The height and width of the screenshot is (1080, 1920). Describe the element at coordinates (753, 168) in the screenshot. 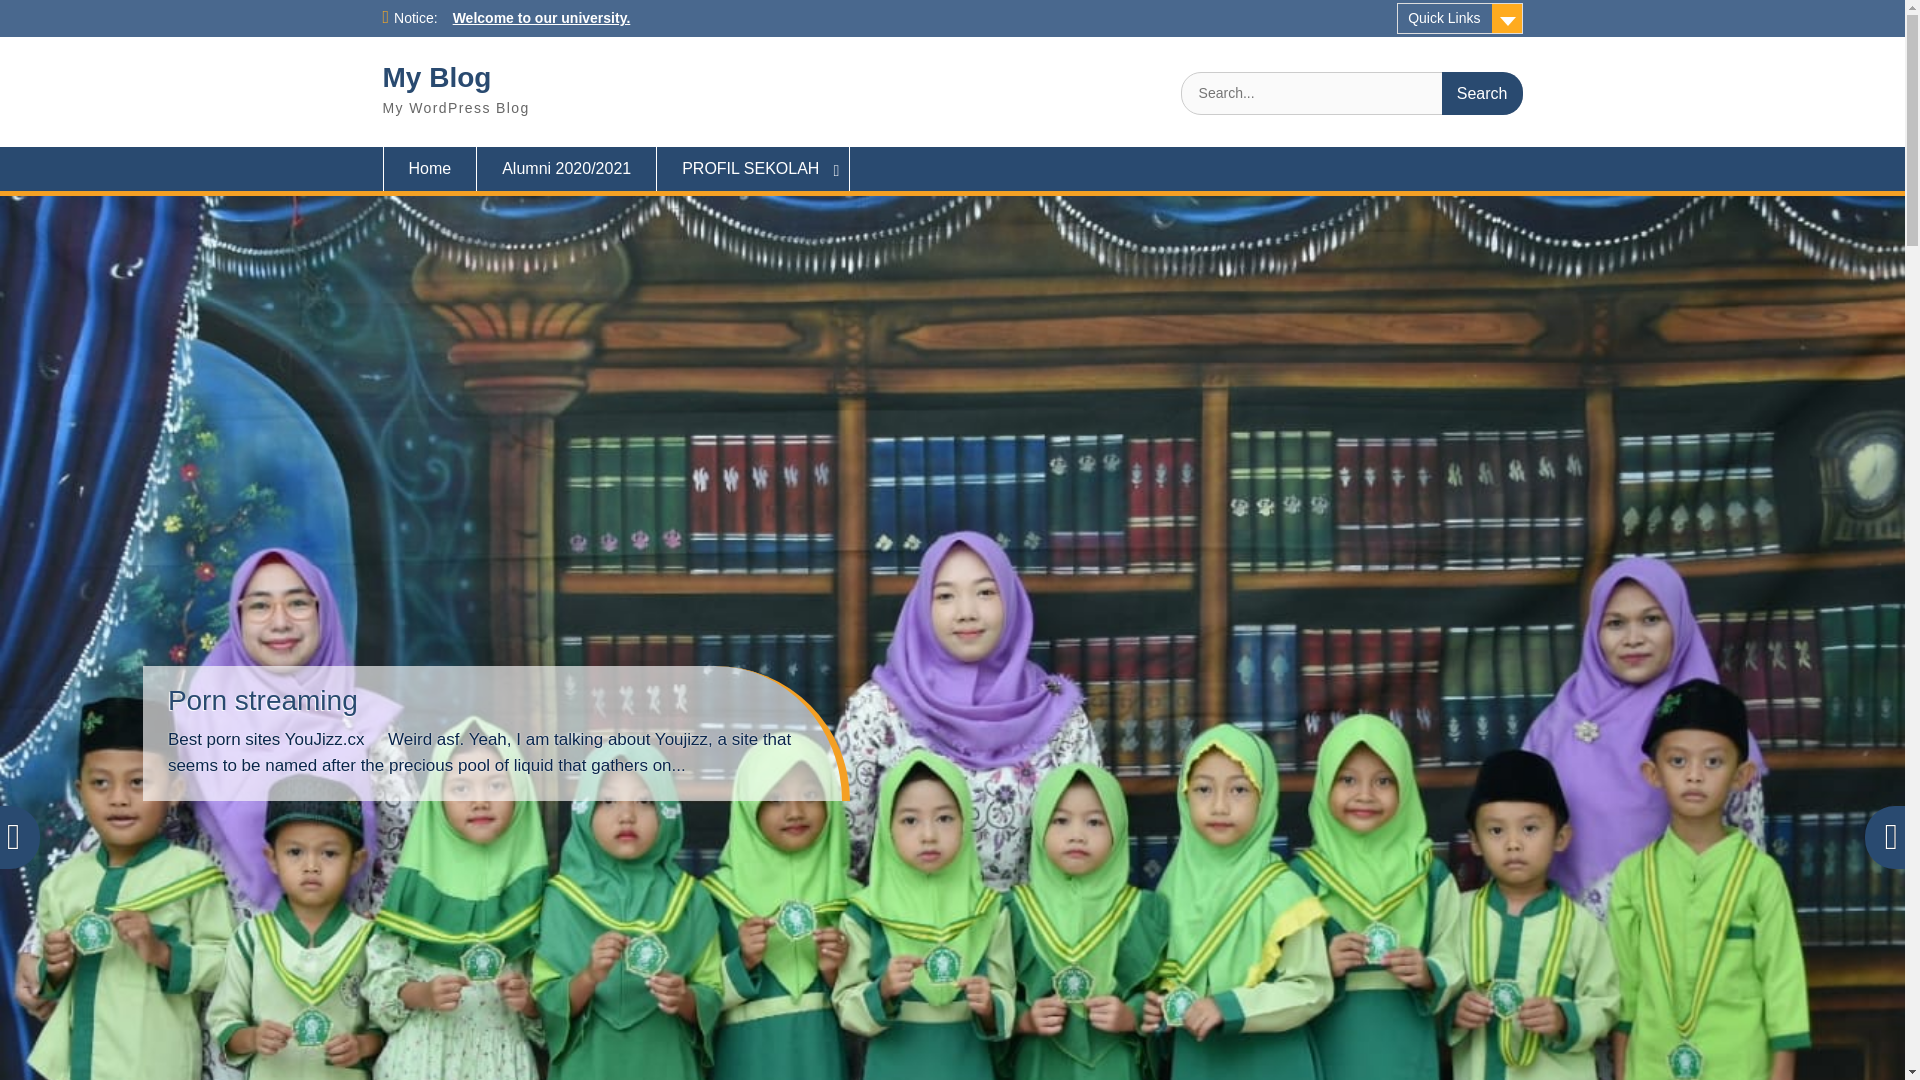

I see `PROFIL SEKOLAH` at that location.